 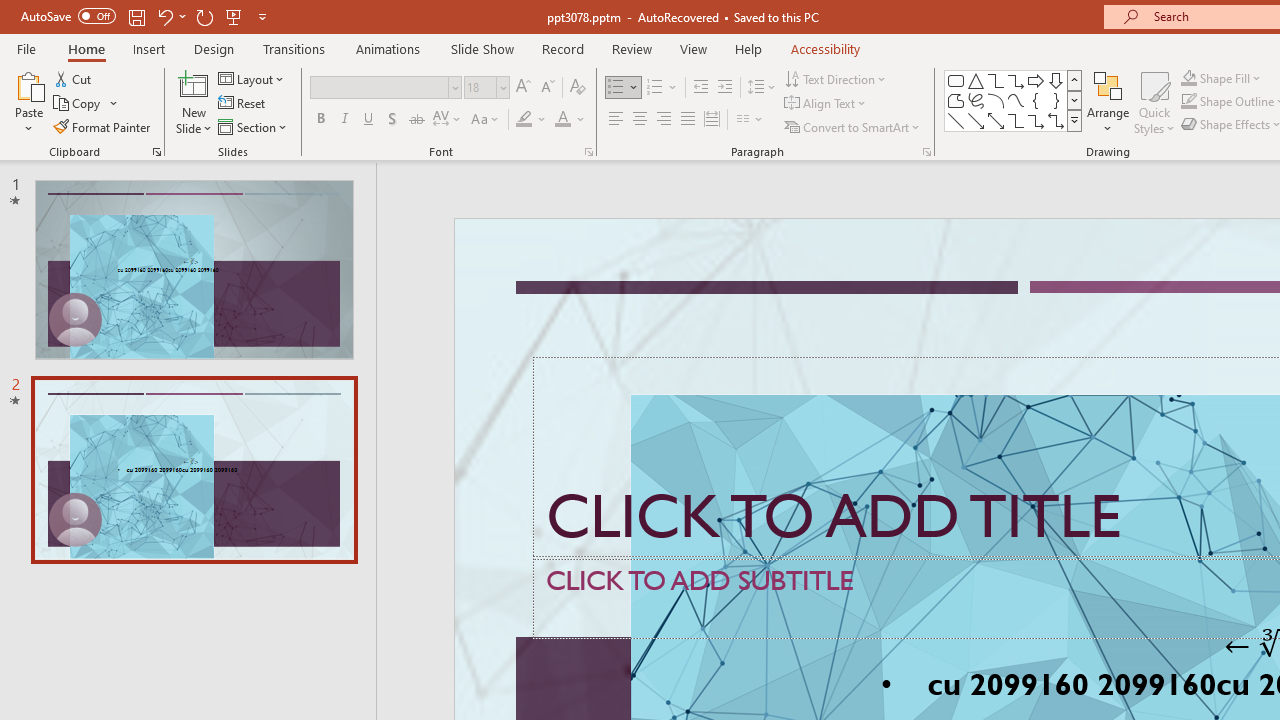 What do you see at coordinates (78, 104) in the screenshot?
I see `Copy` at bounding box center [78, 104].